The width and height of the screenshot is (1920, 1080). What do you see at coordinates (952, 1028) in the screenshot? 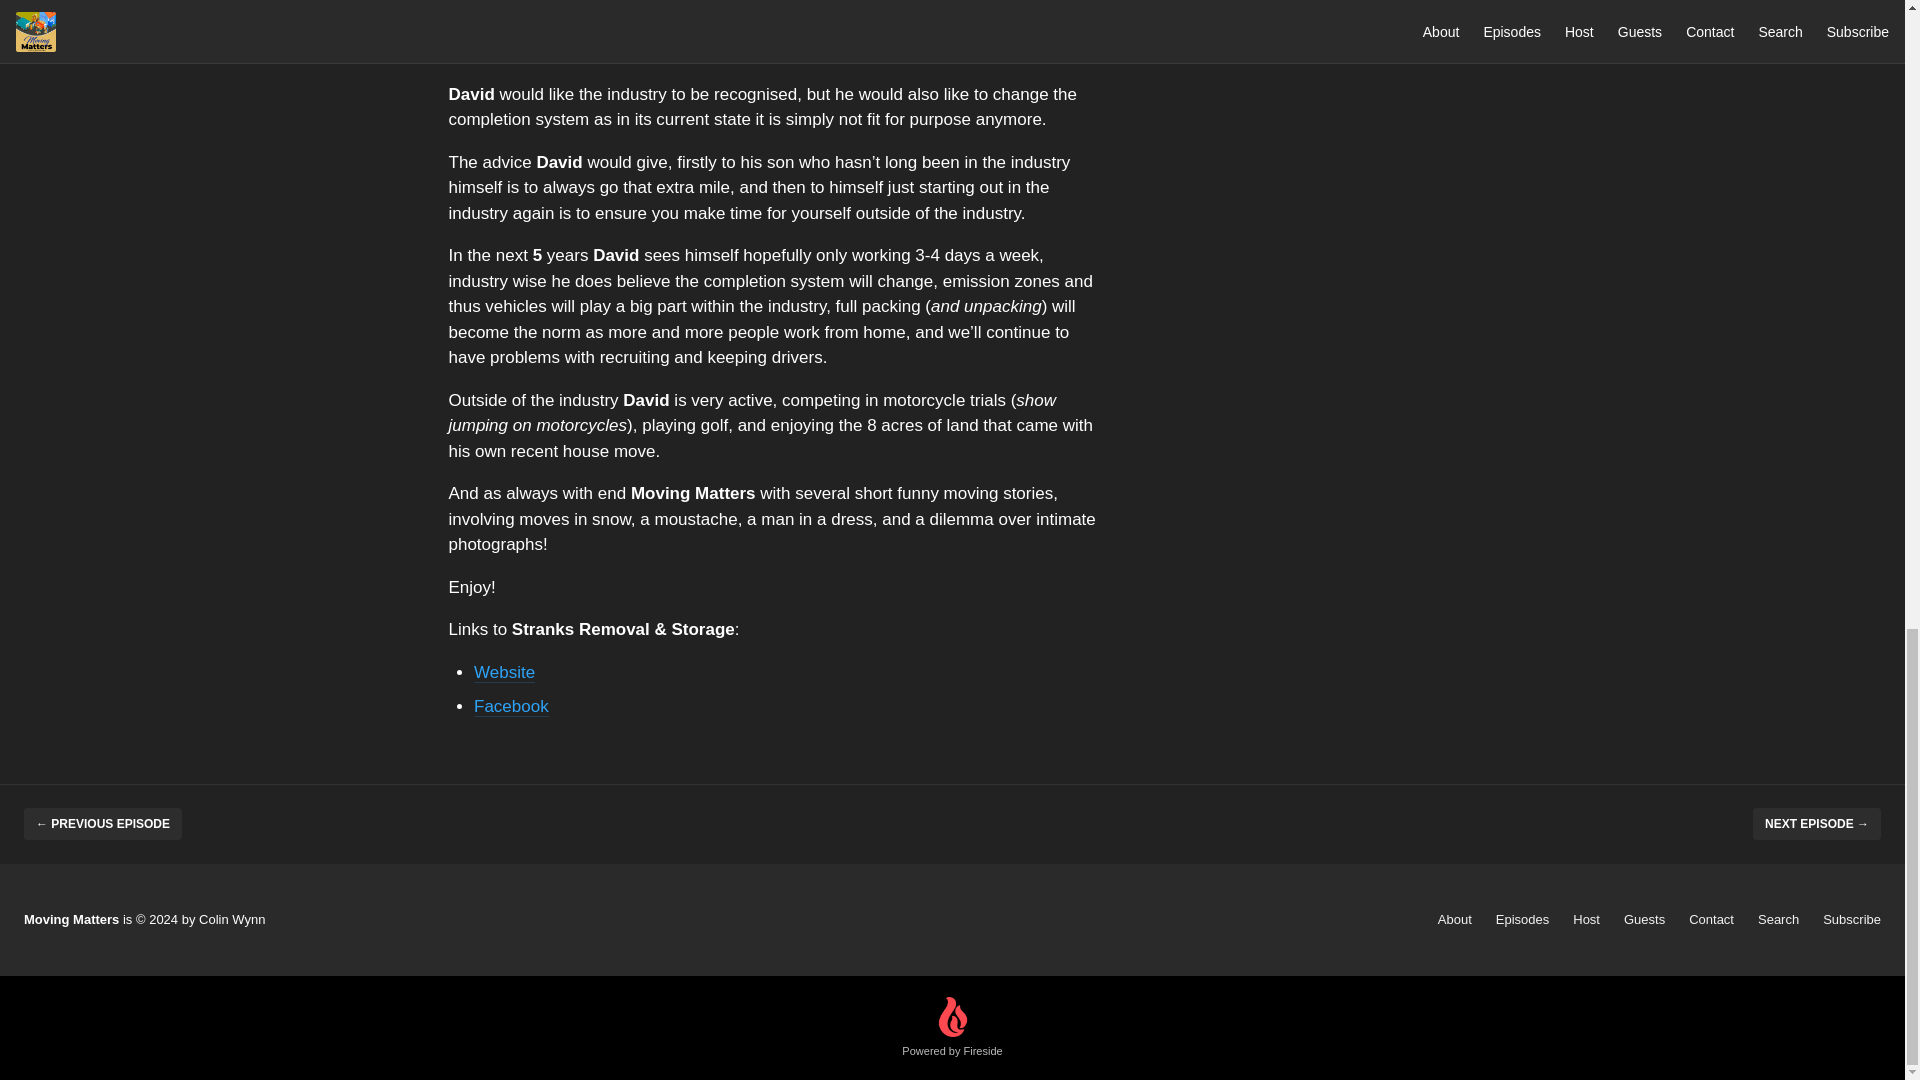
I see `Powered by Fireside` at bounding box center [952, 1028].